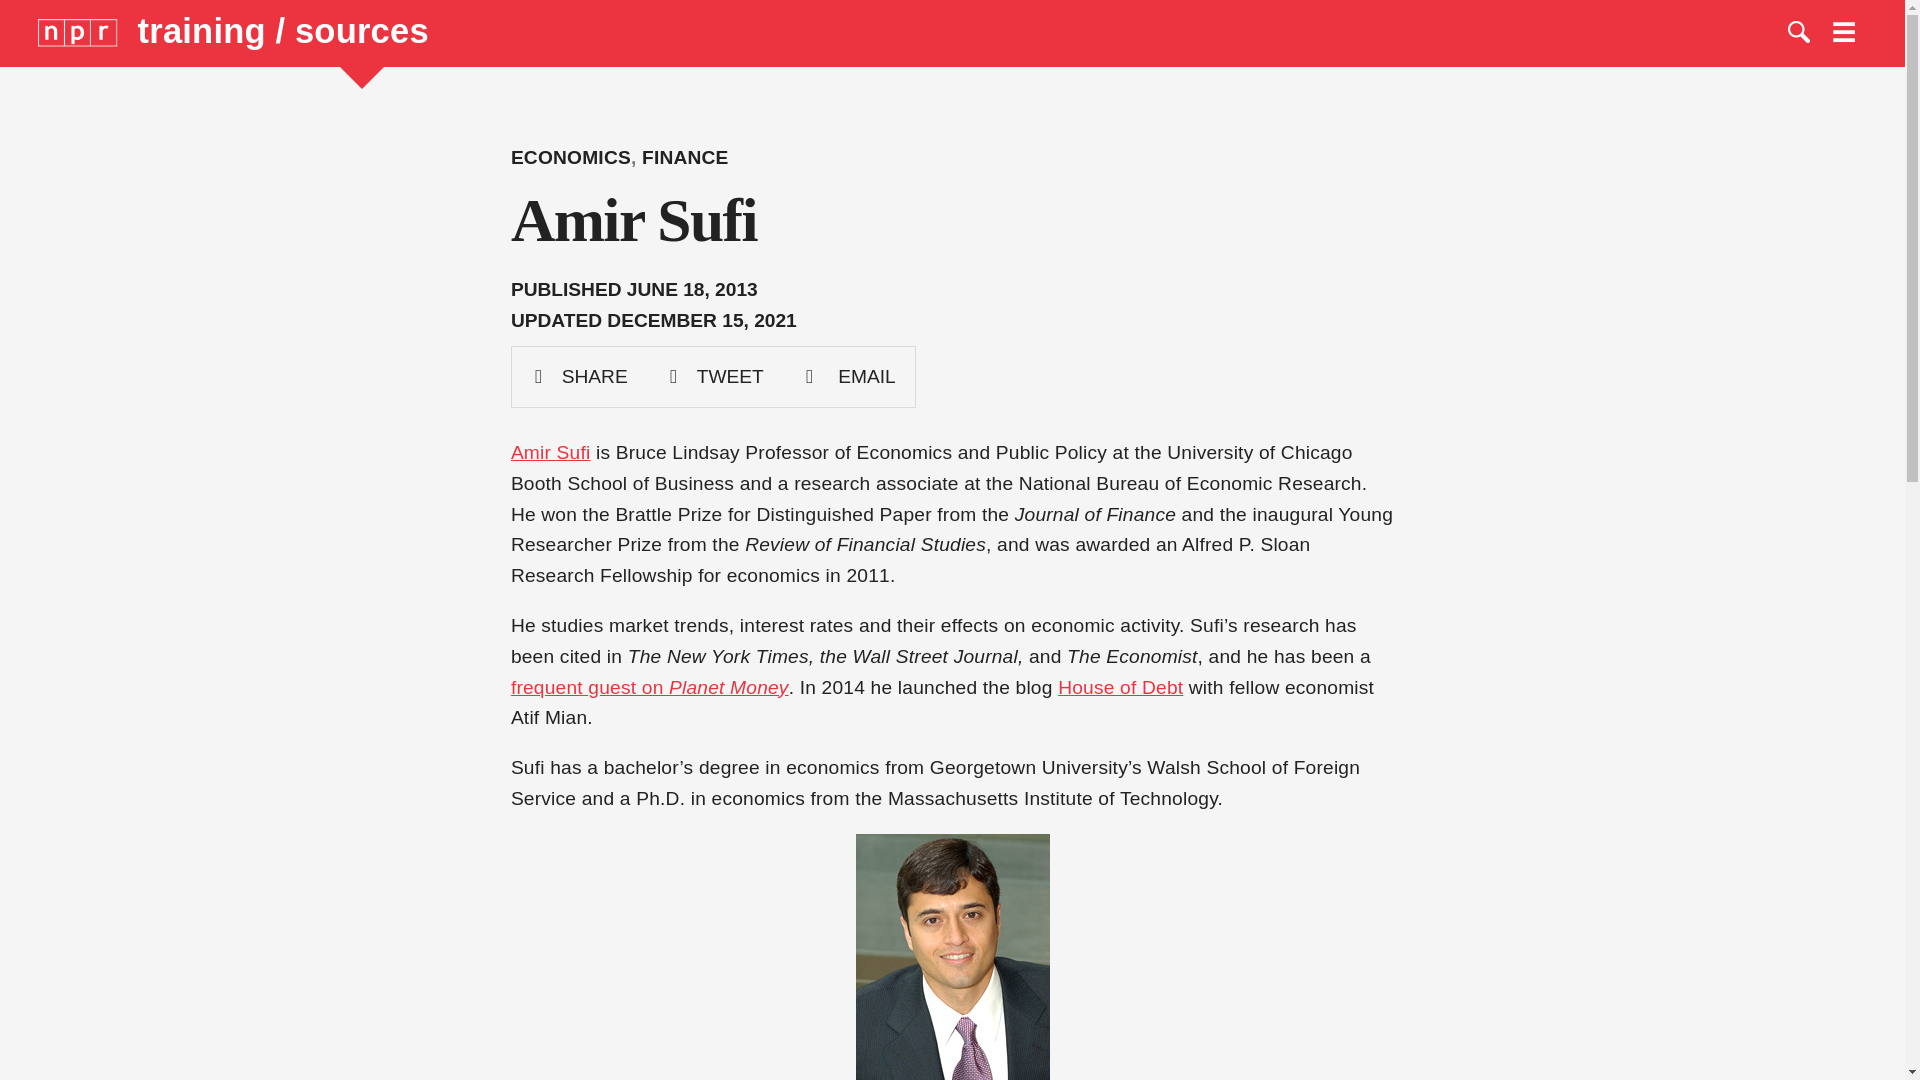 This screenshot has height=1080, width=1920. I want to click on SHARE, so click(580, 376).